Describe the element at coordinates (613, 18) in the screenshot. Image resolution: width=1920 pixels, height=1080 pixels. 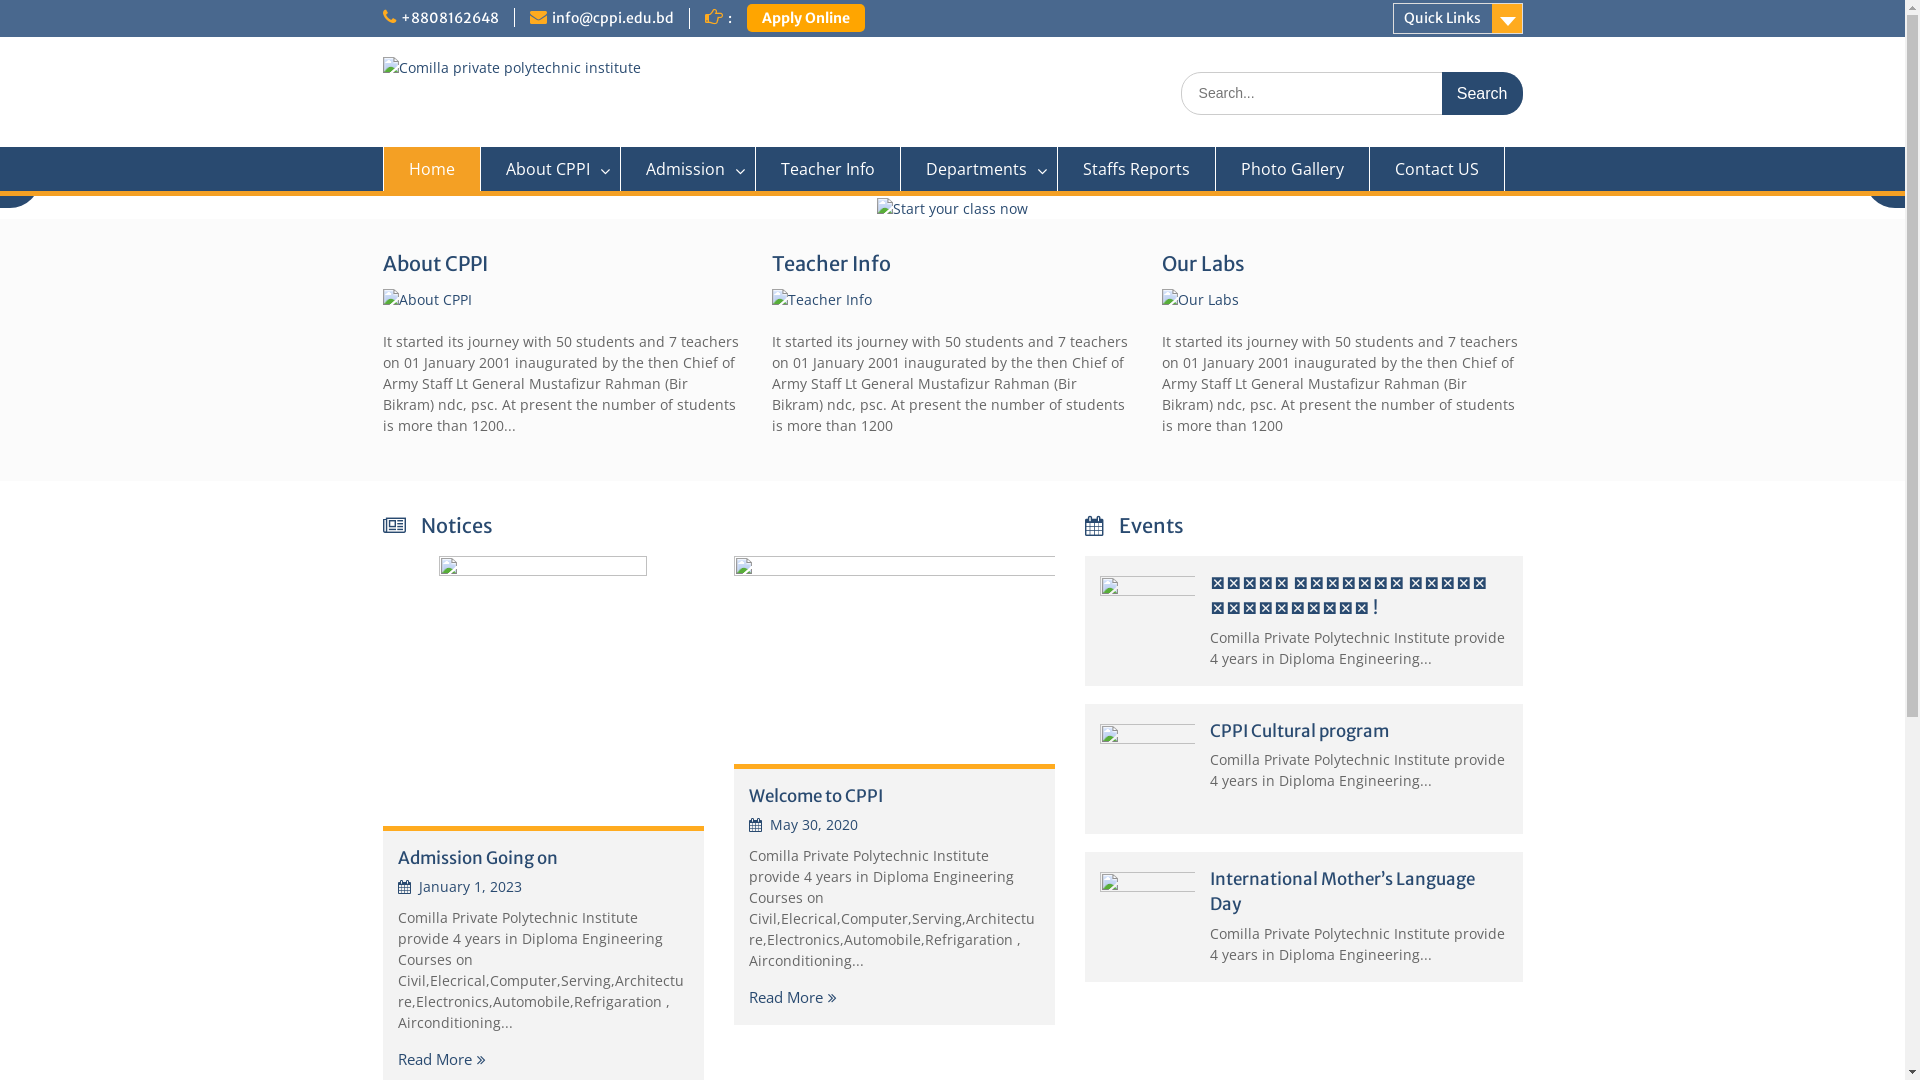
I see `info@cppi.edu.bd` at that location.